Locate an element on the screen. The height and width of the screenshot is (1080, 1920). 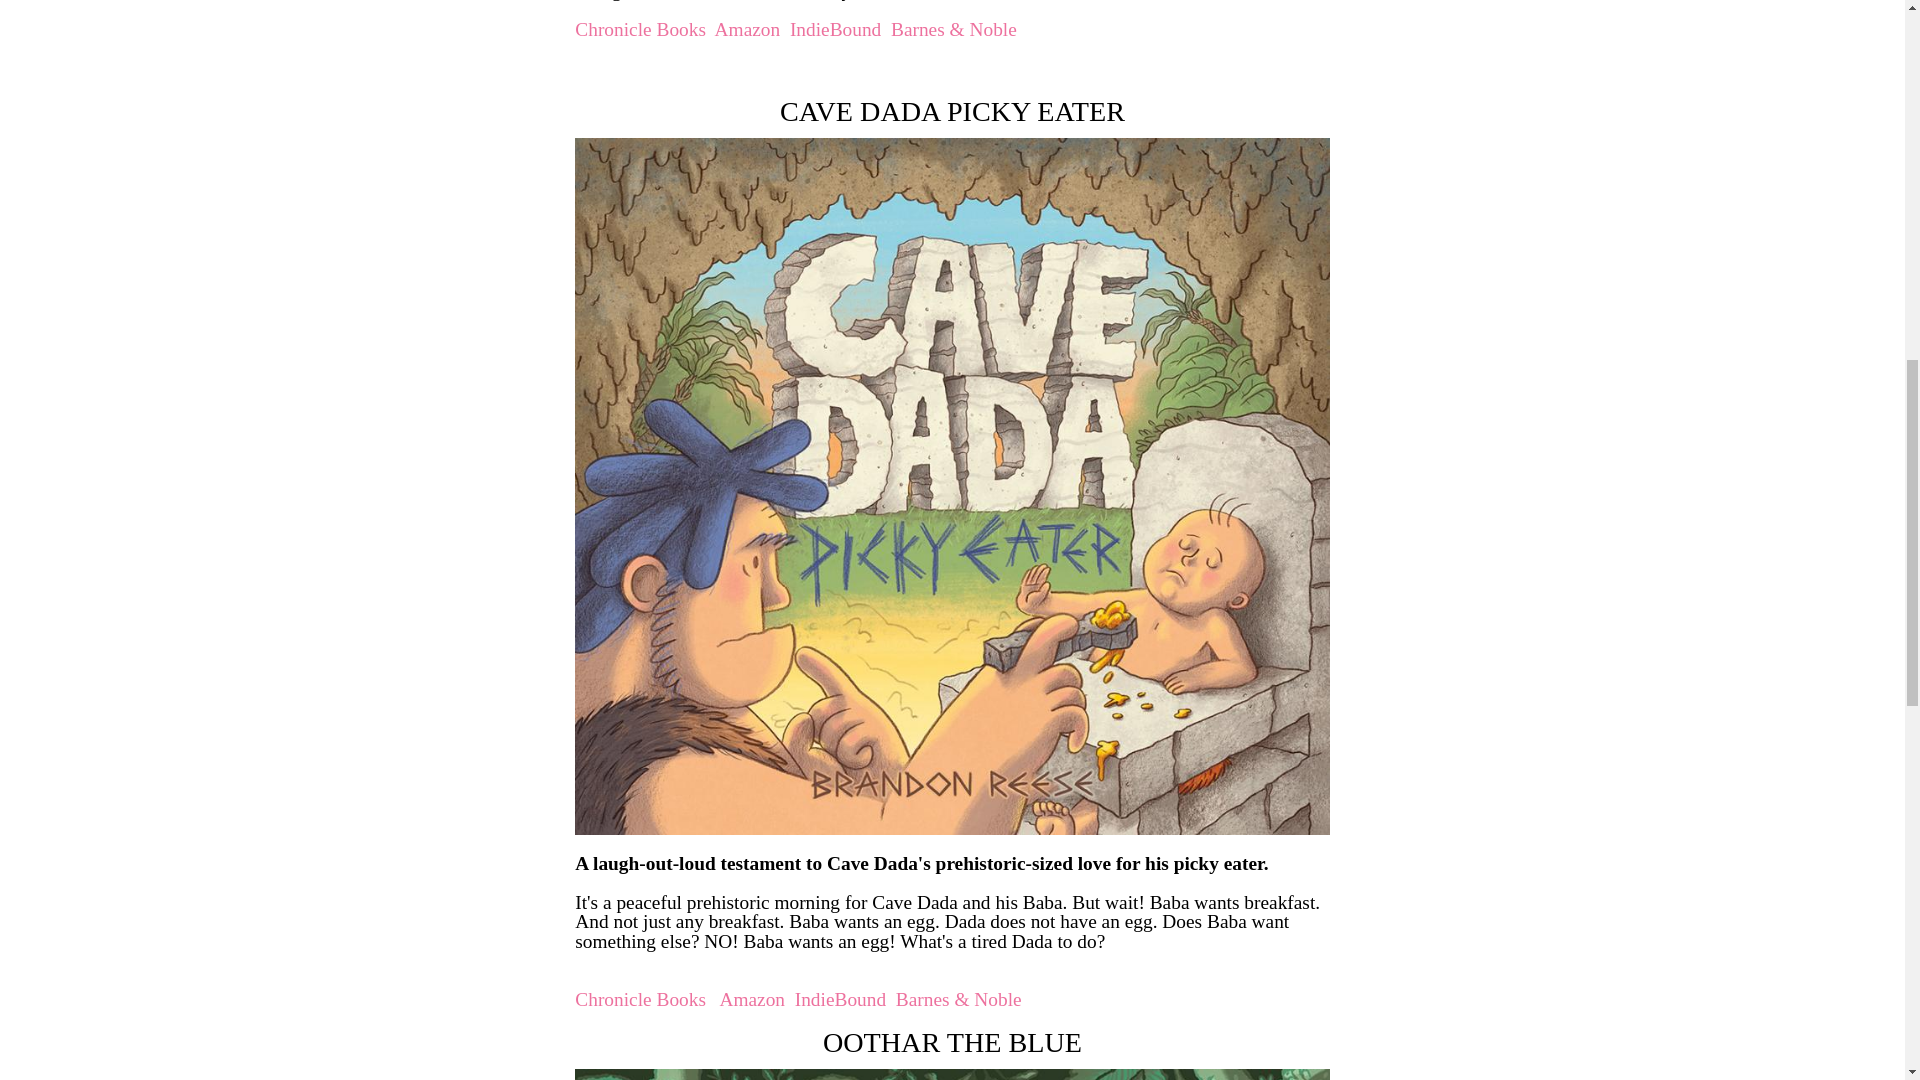
IndieBound is located at coordinates (835, 29).